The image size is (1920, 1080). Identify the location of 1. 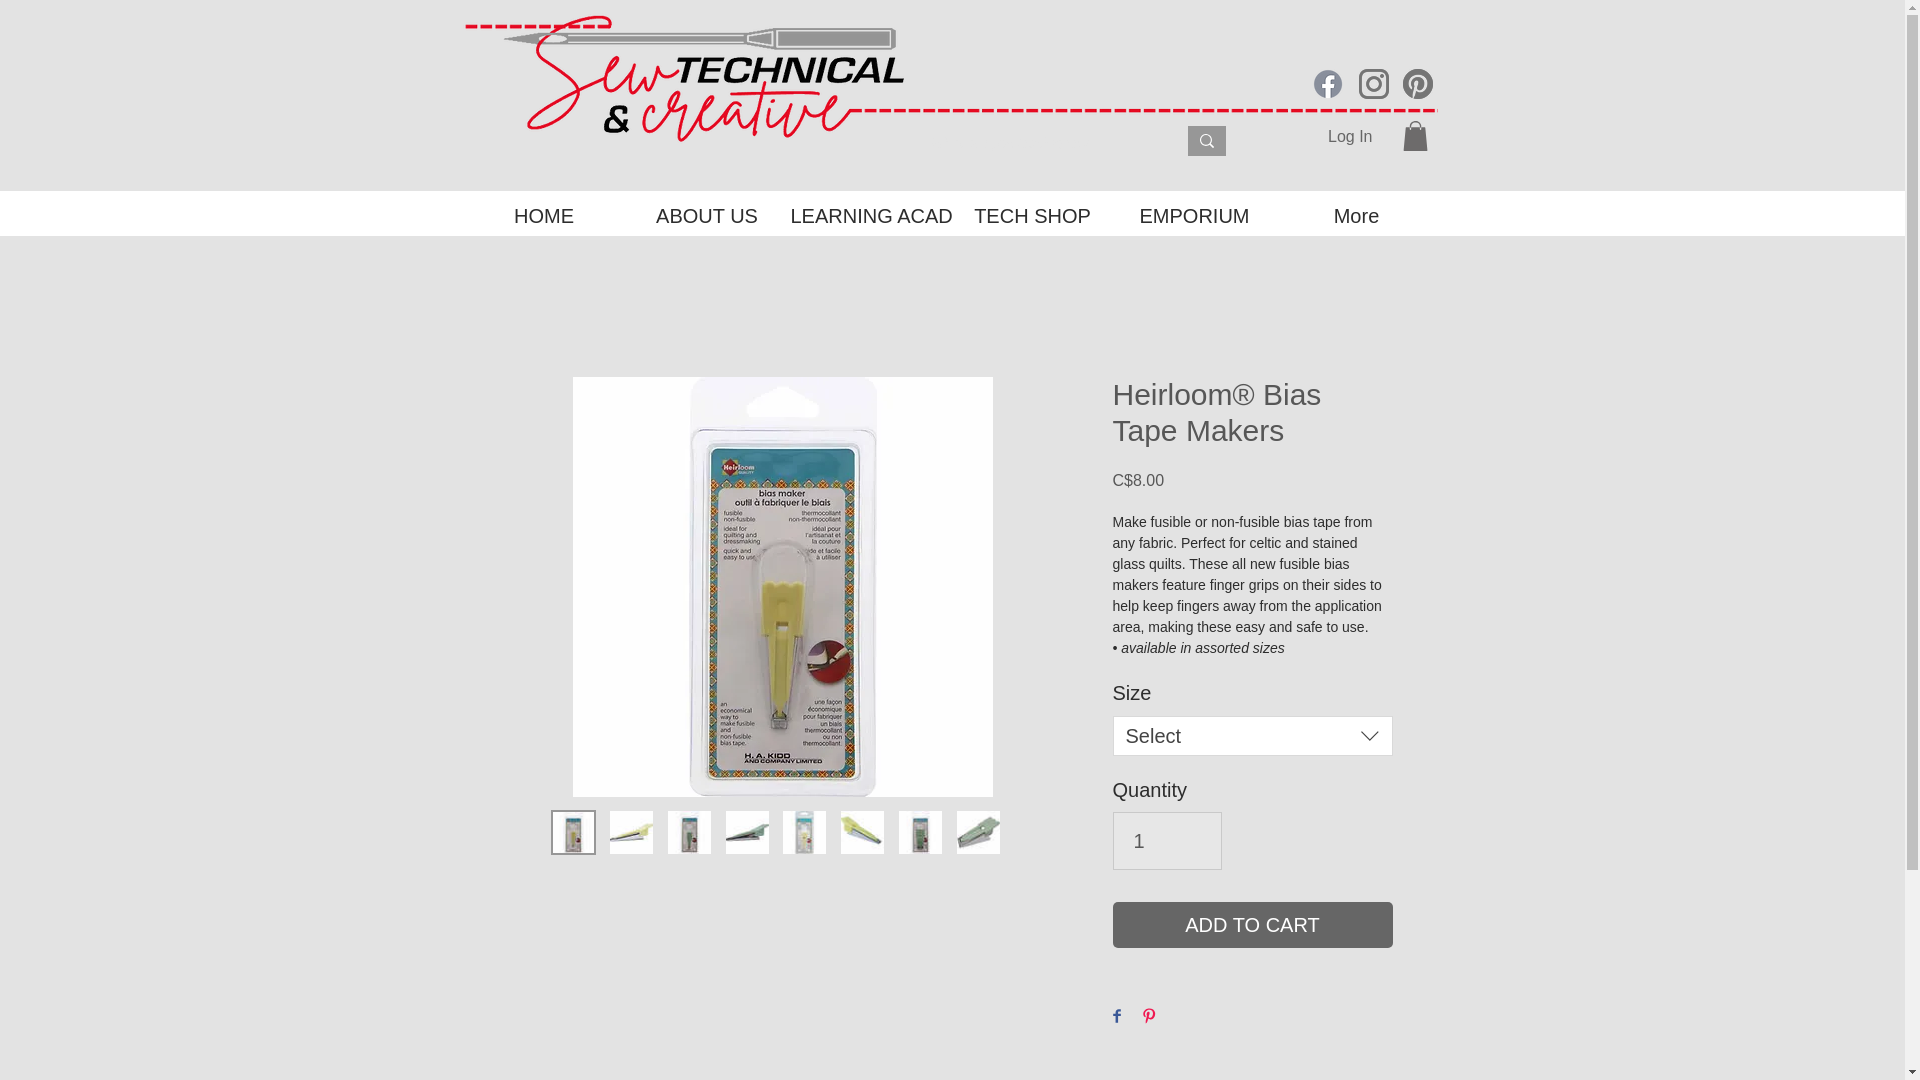
(1166, 841).